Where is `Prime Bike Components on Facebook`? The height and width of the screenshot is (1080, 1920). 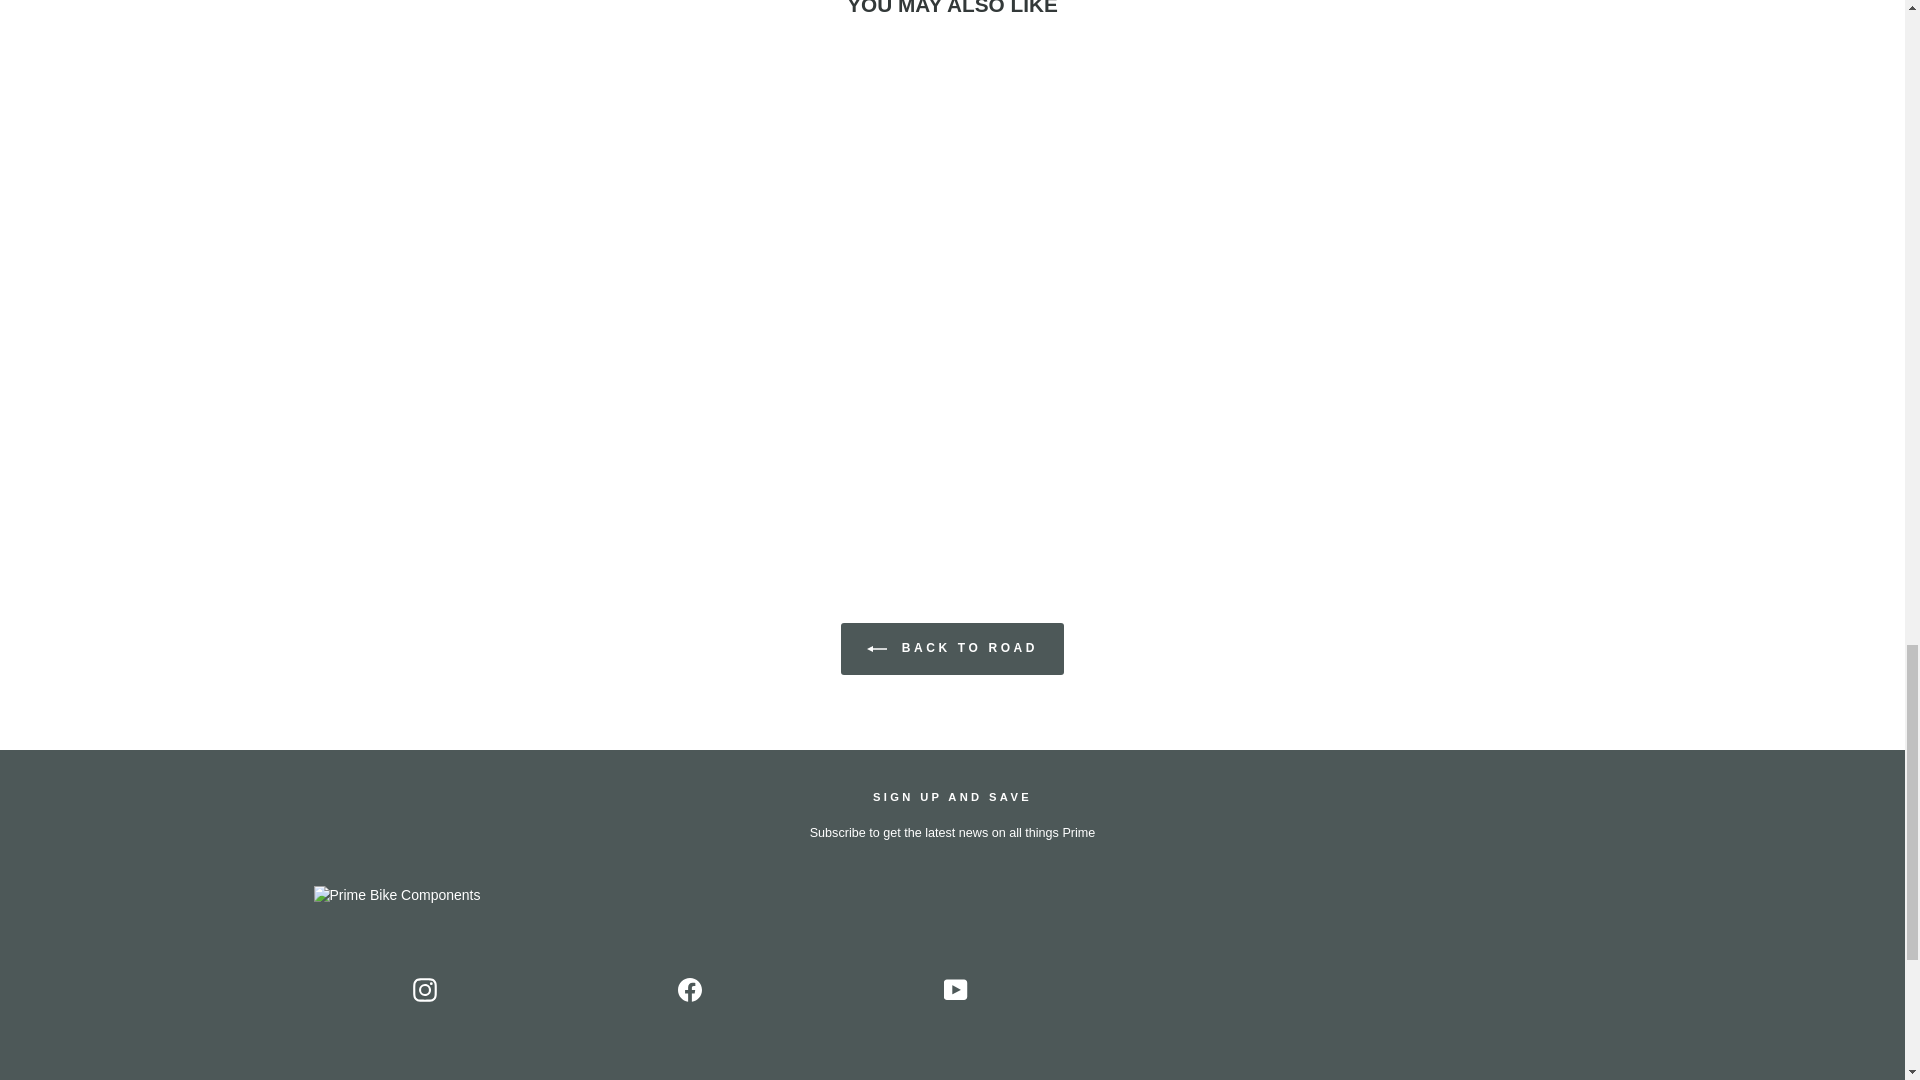
Prime Bike Components on Facebook is located at coordinates (690, 990).